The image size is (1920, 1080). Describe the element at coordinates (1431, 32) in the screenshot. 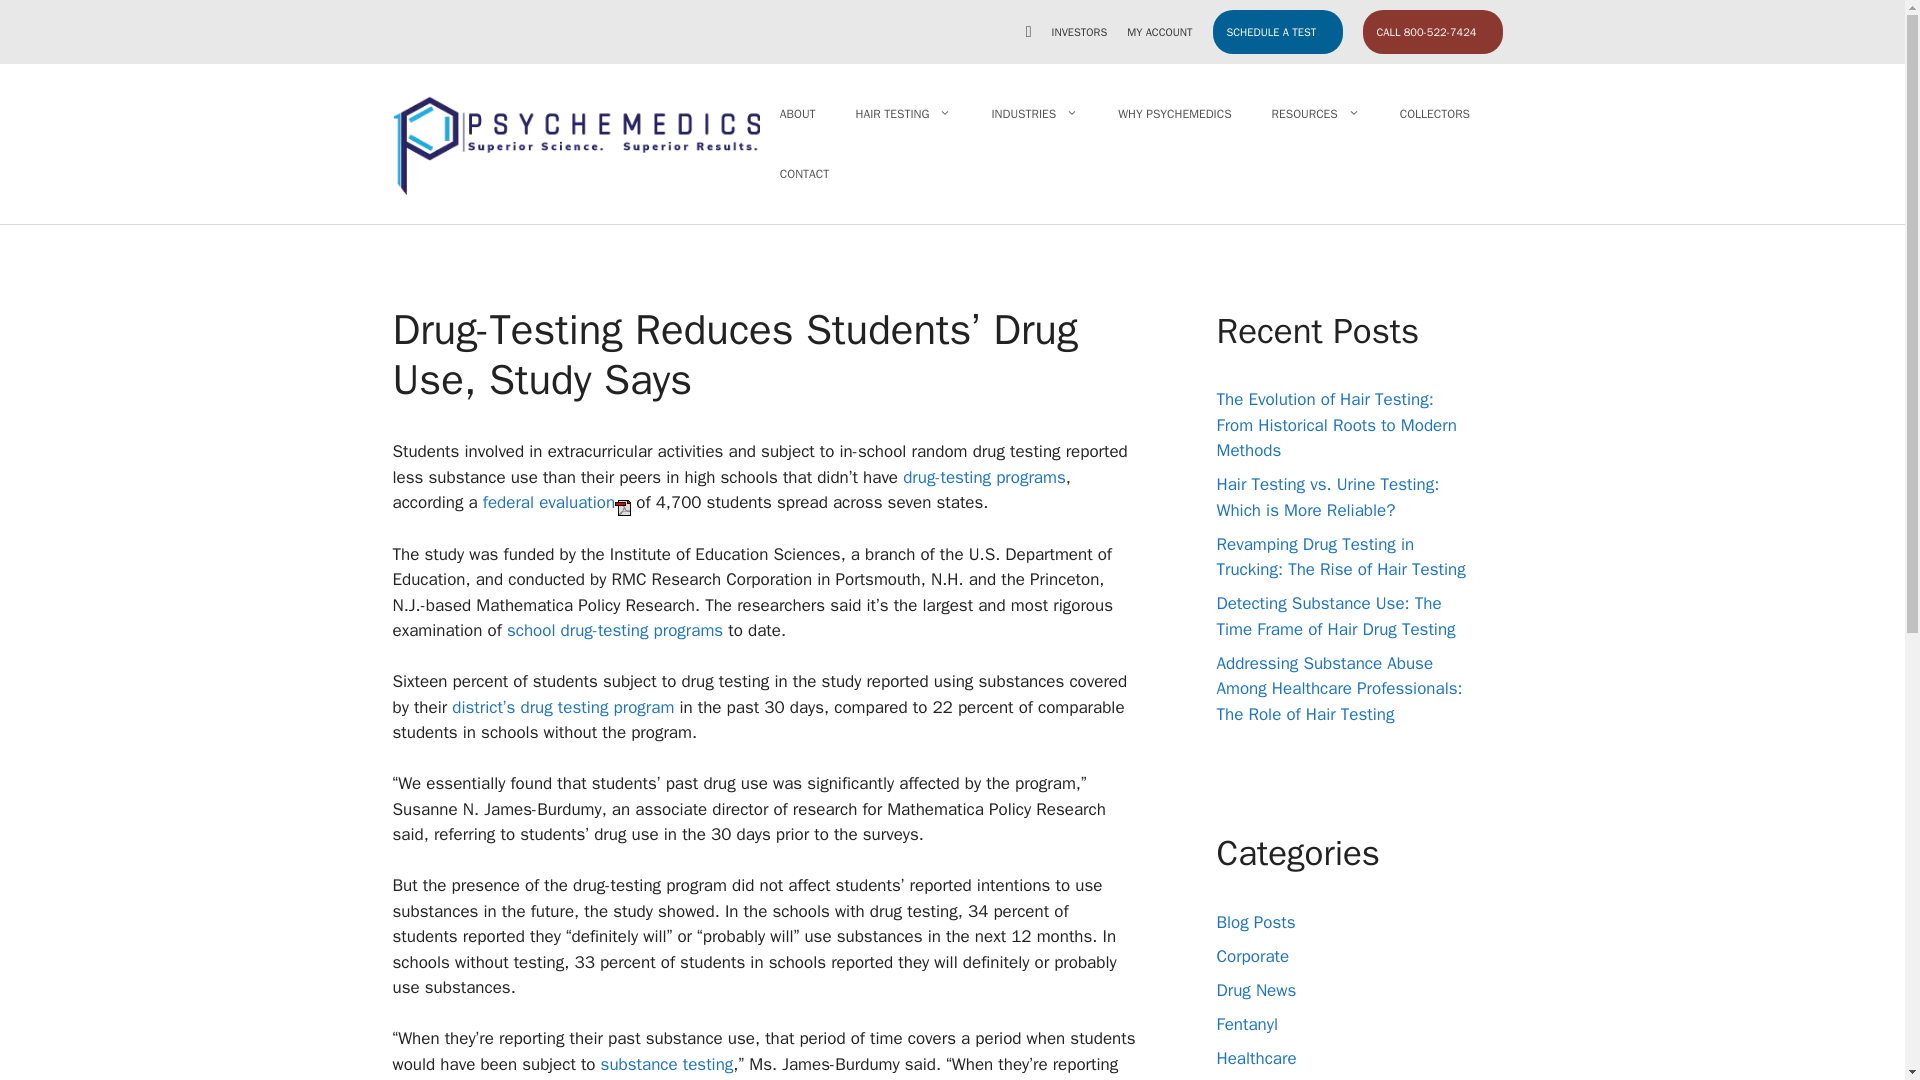

I see `CALL 800-522-7424` at that location.